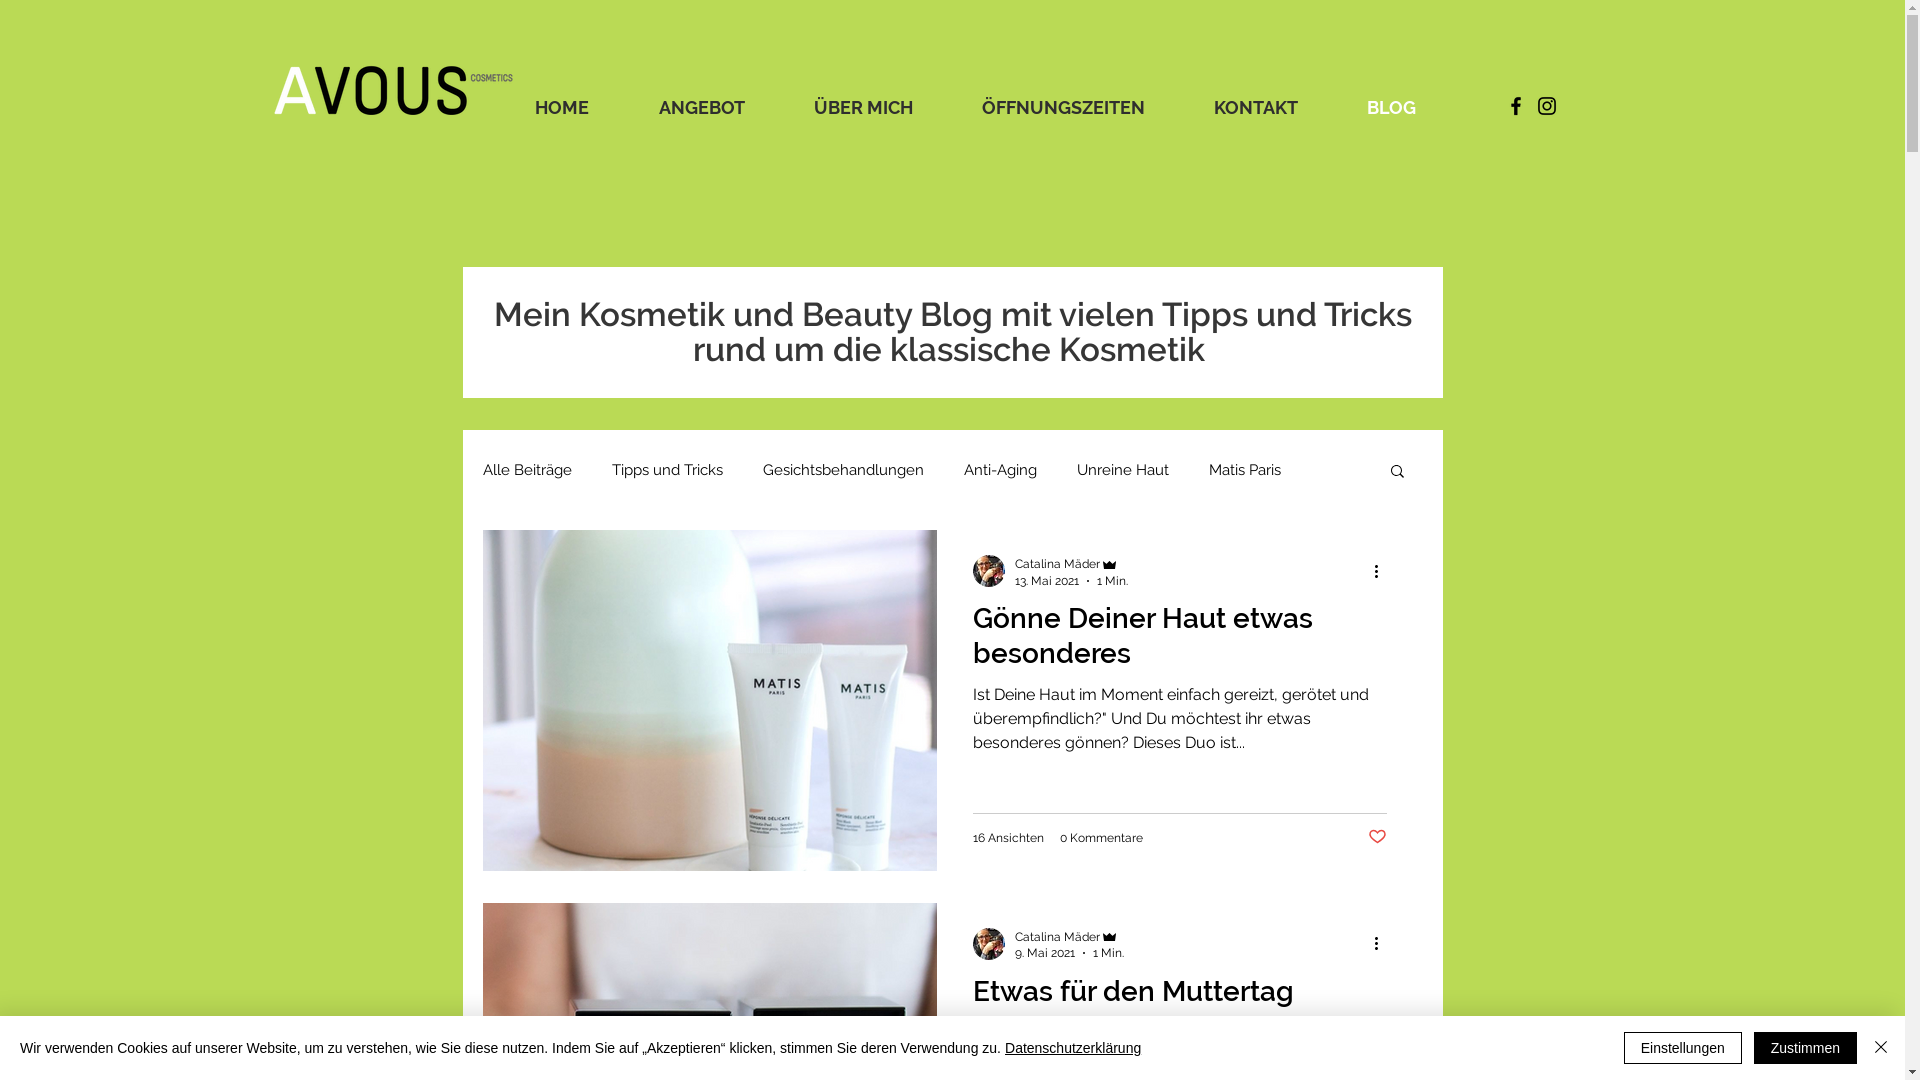  I want to click on BLOG, so click(1411, 108).